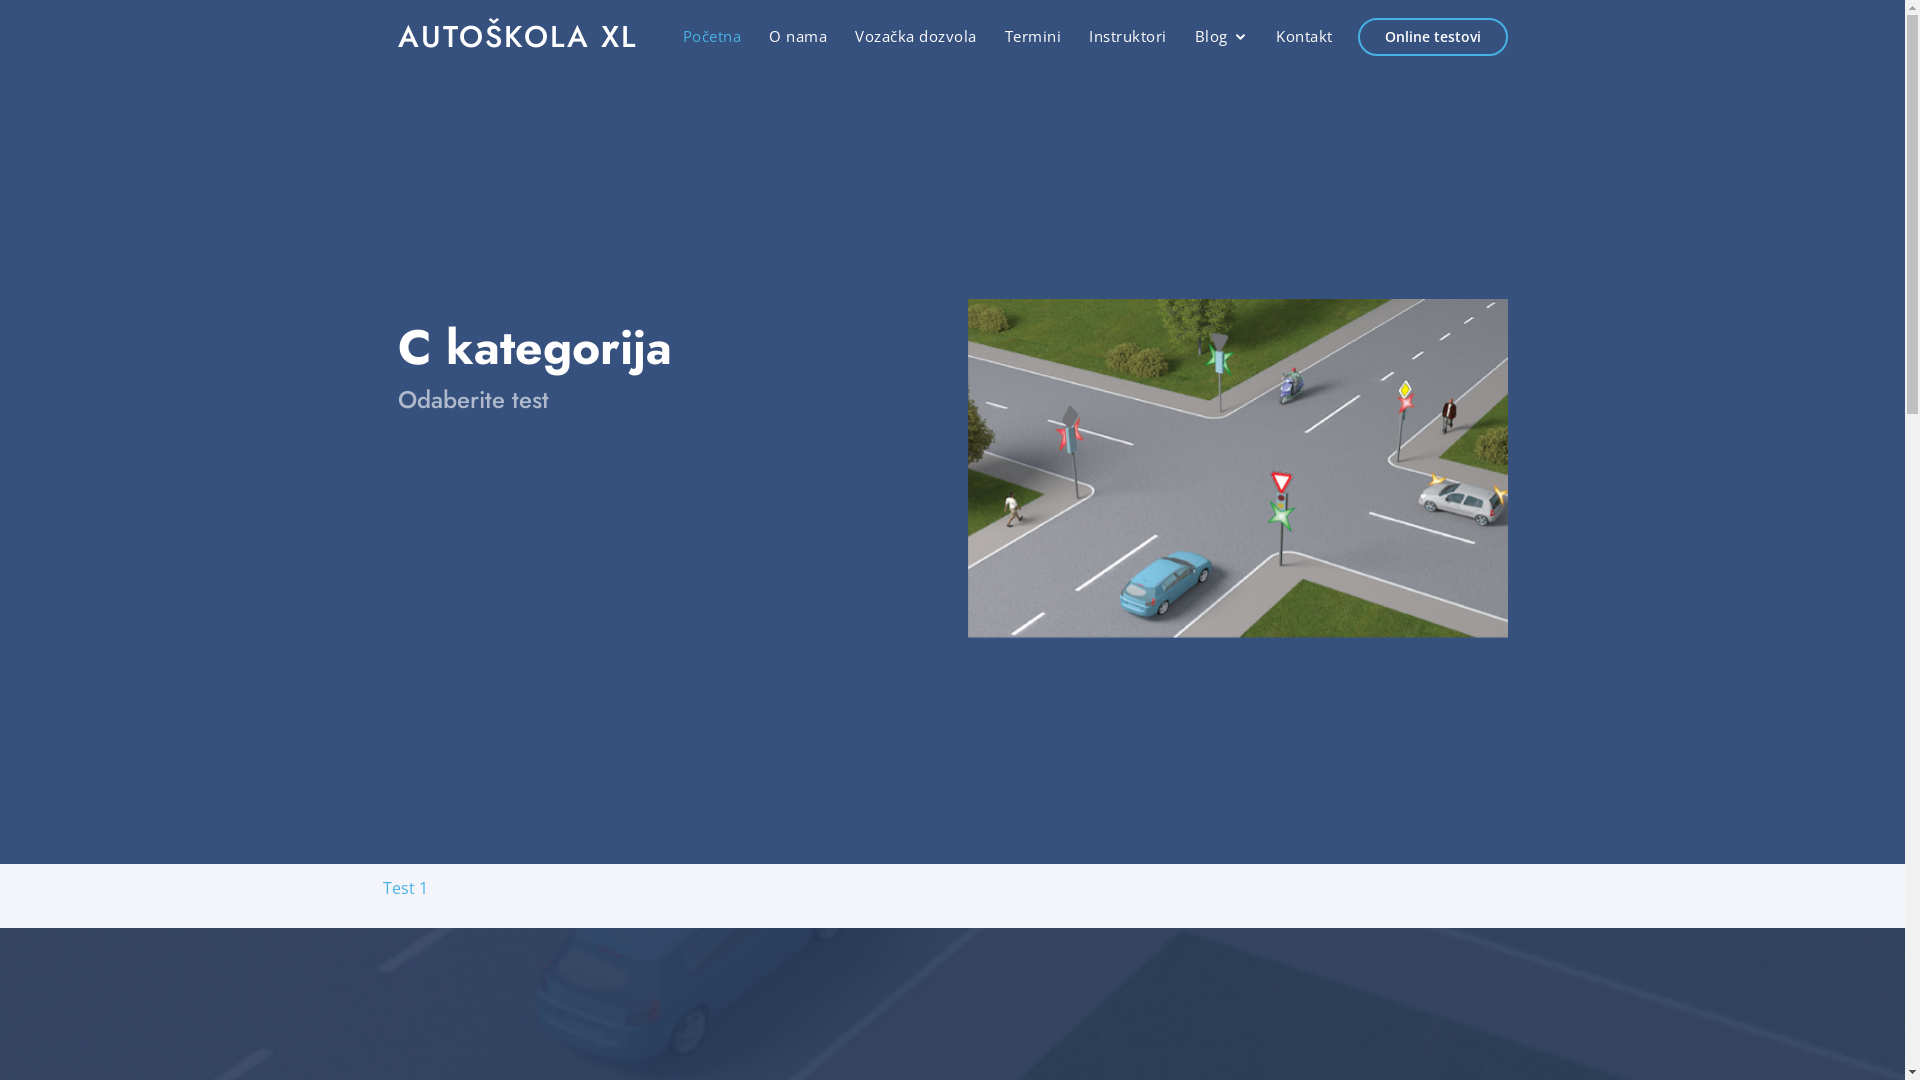 Image resolution: width=1920 pixels, height=1080 pixels. Describe the element at coordinates (1433, 37) in the screenshot. I see `Online testovi` at that location.